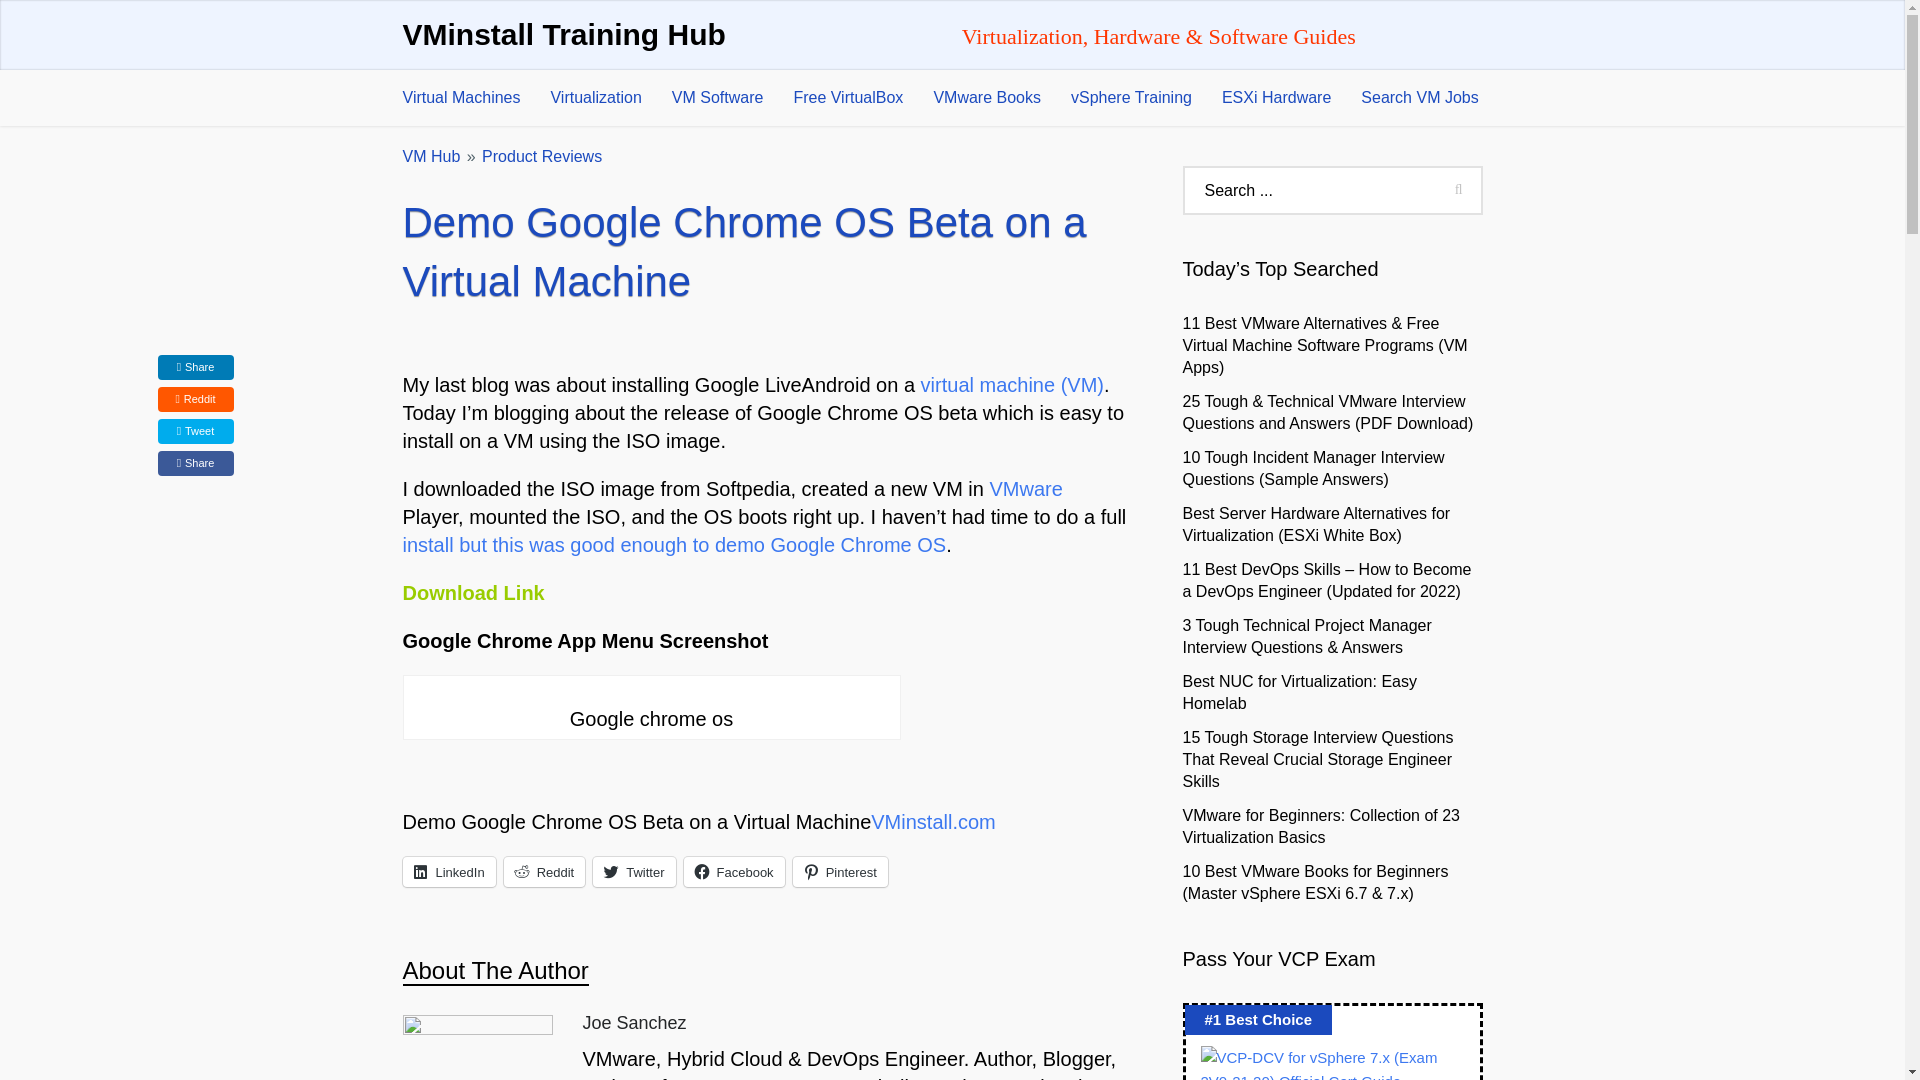  Describe the element at coordinates (1419, 98) in the screenshot. I see `Search VM Jobs` at that location.